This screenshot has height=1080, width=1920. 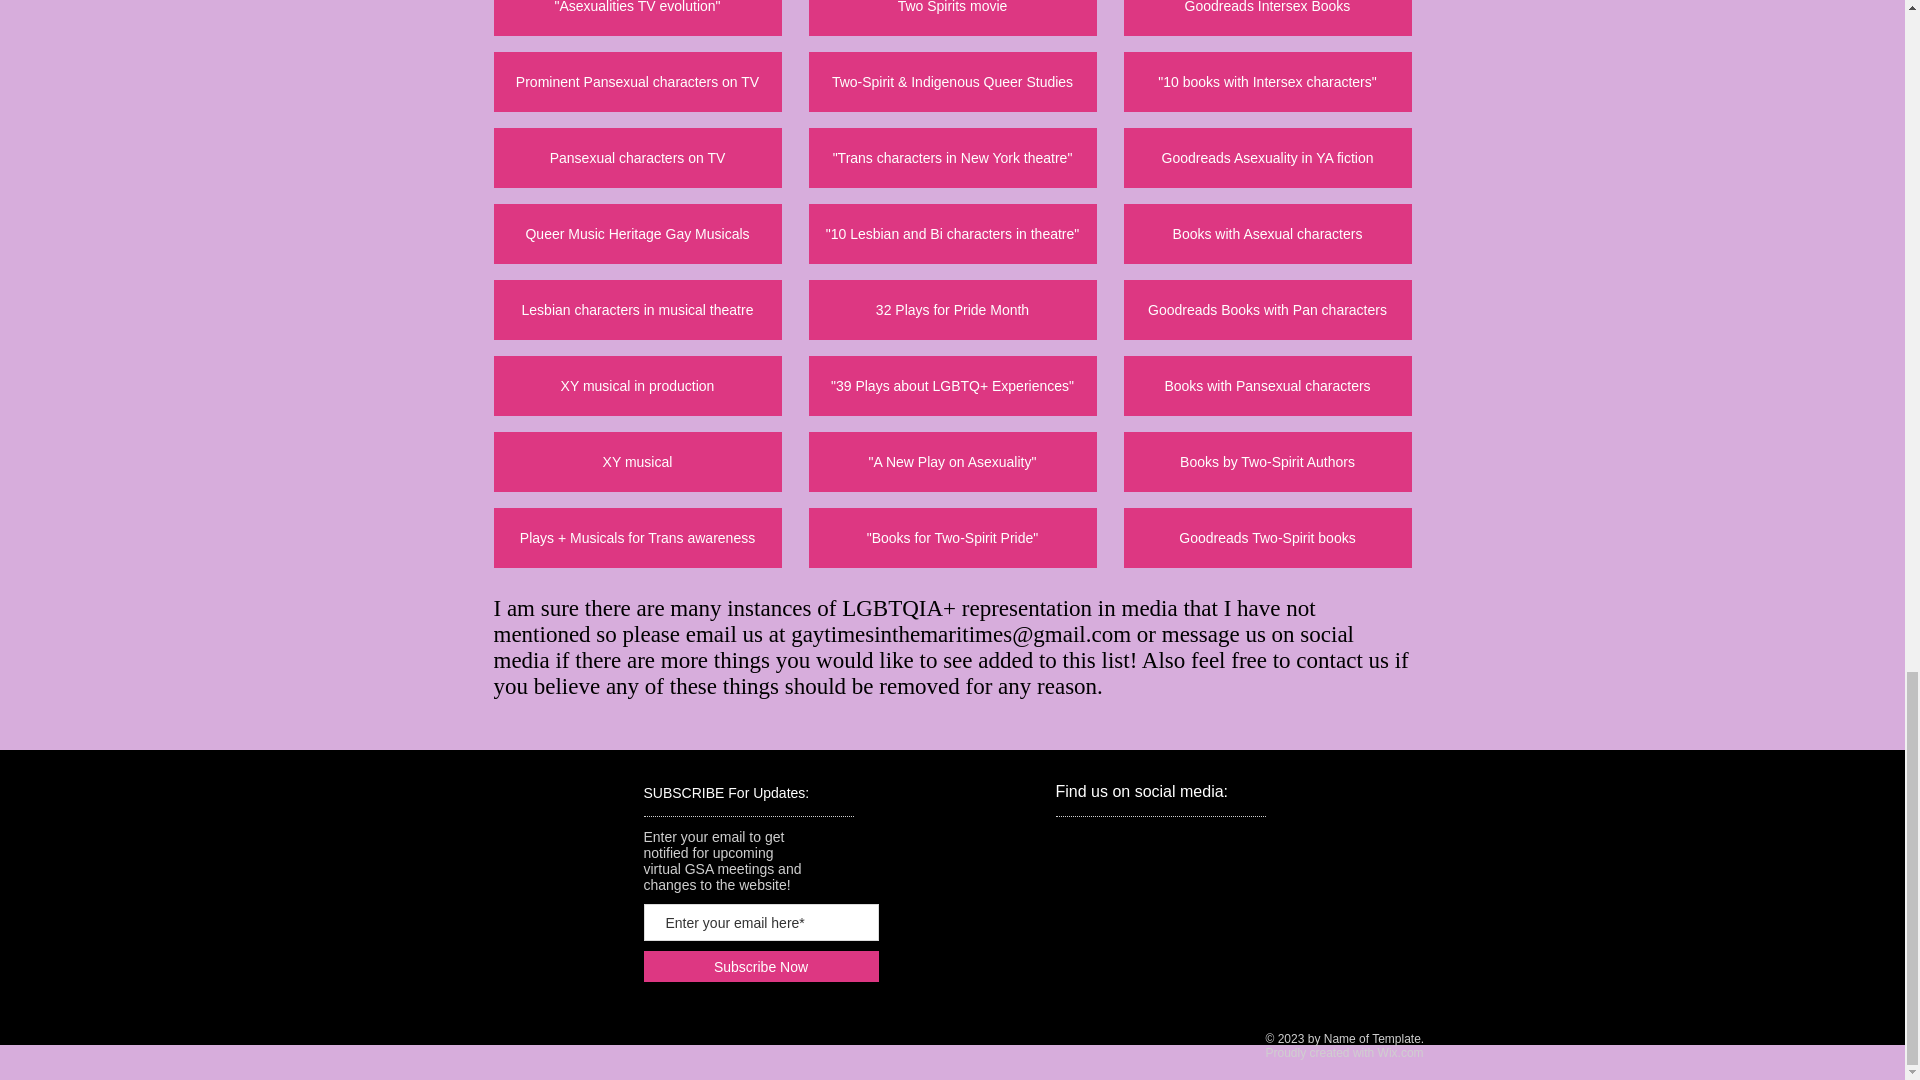 I want to click on Pansexual characters on TV, so click(x=637, y=158).